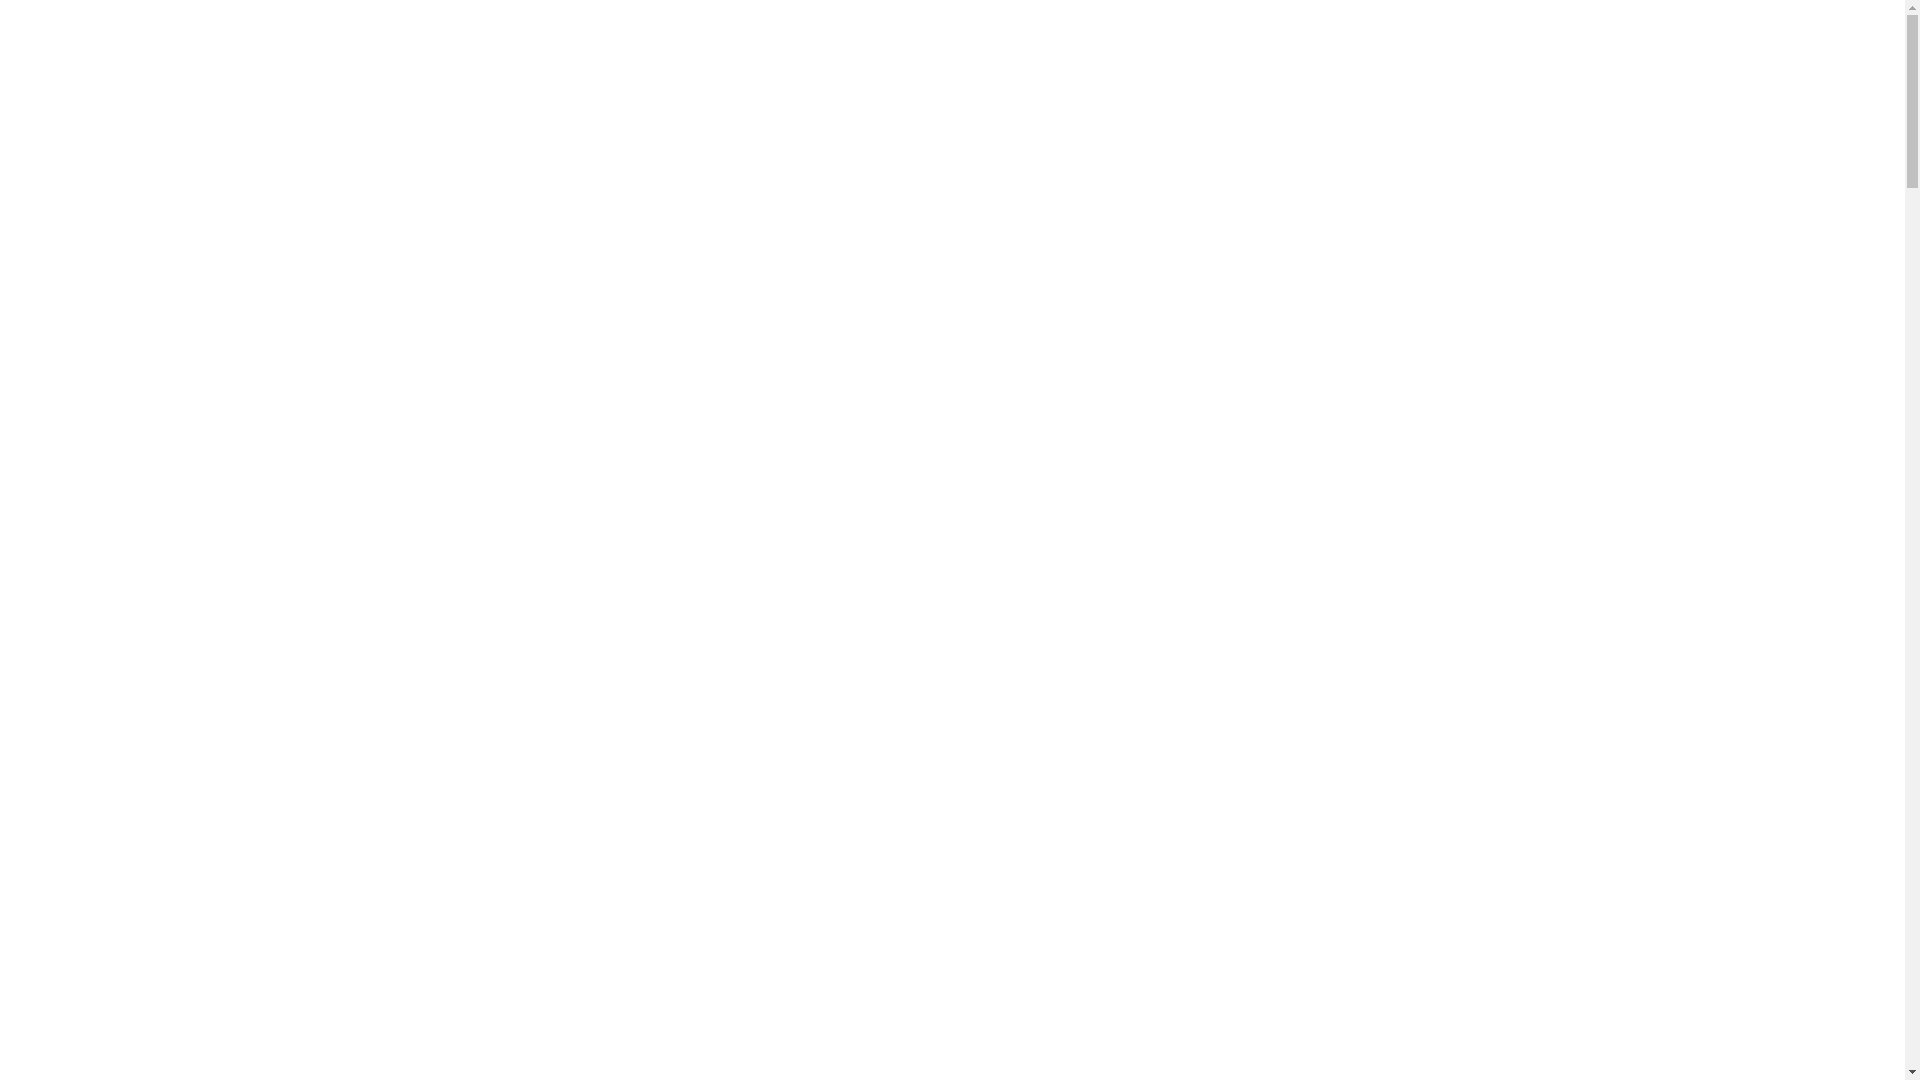  I want to click on Internal, so click(1460, 42).